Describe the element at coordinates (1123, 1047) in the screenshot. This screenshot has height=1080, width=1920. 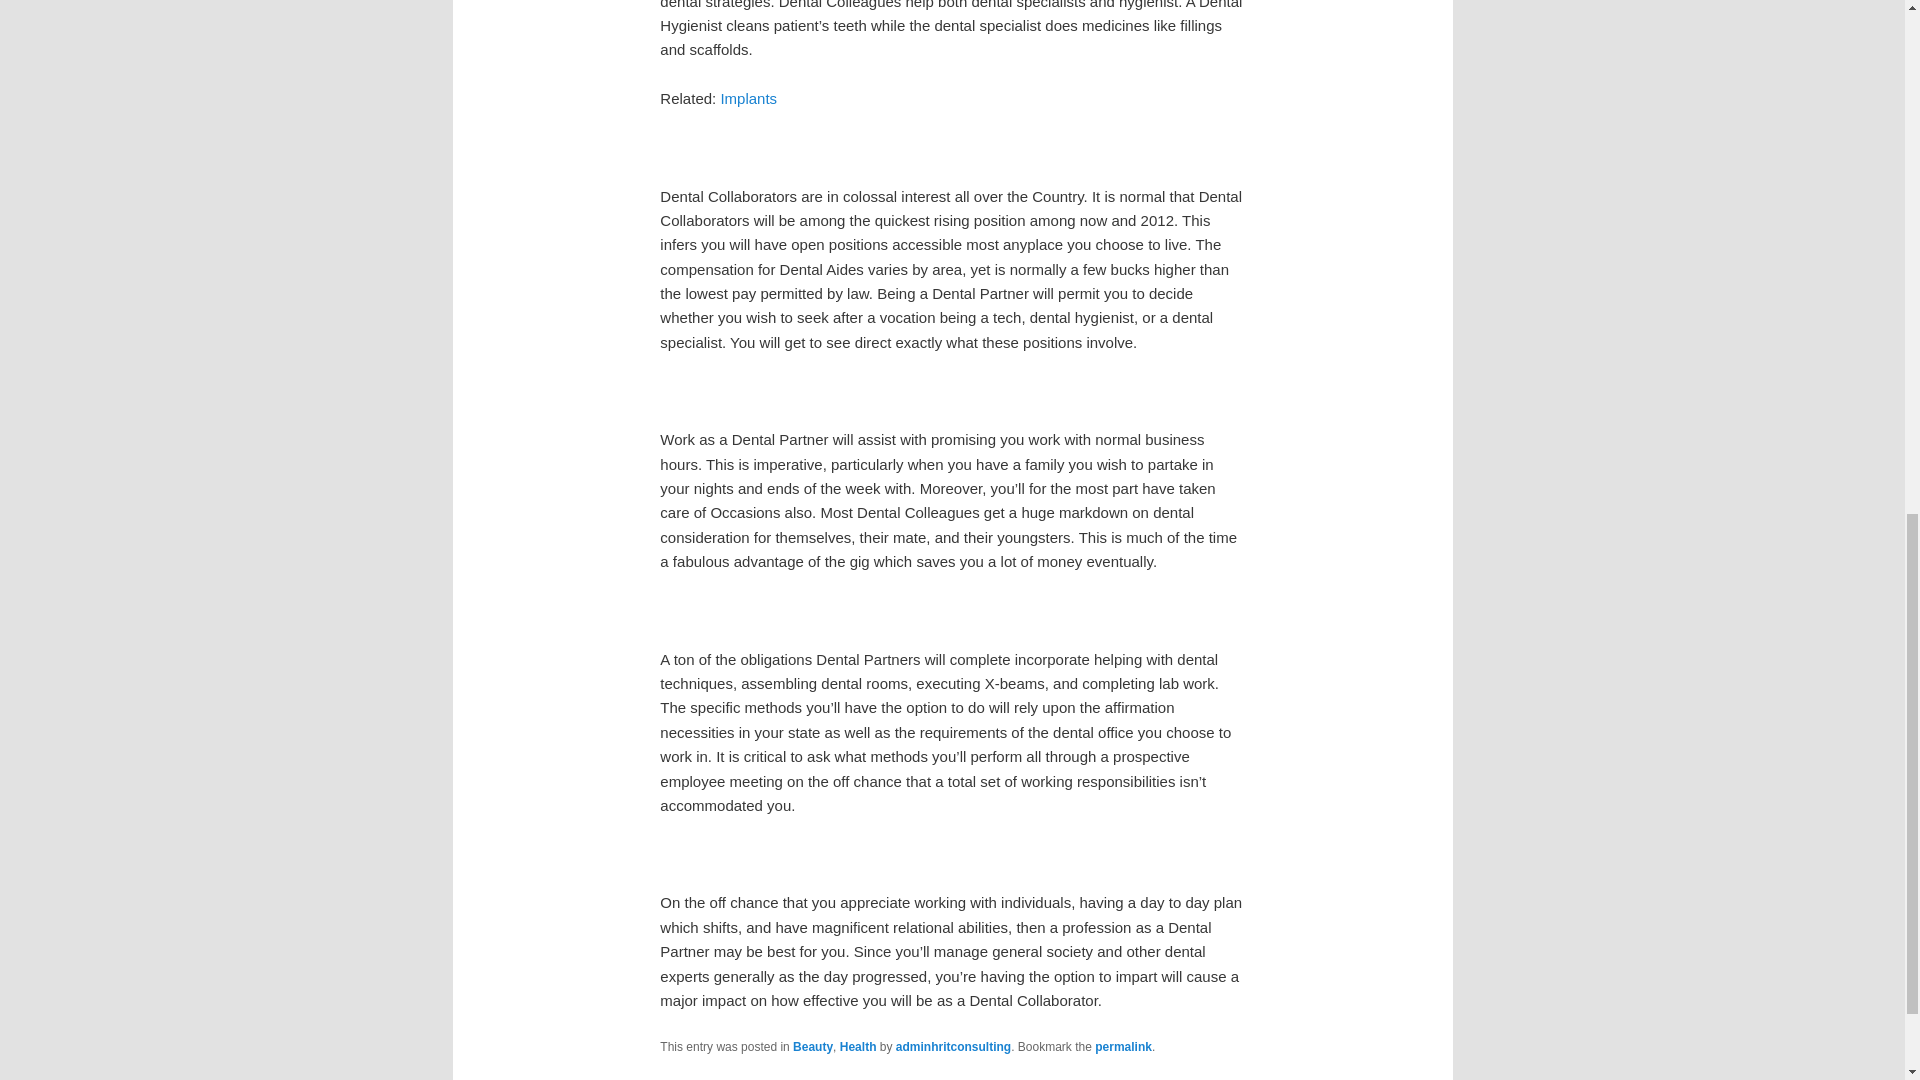
I see `permalink` at that location.